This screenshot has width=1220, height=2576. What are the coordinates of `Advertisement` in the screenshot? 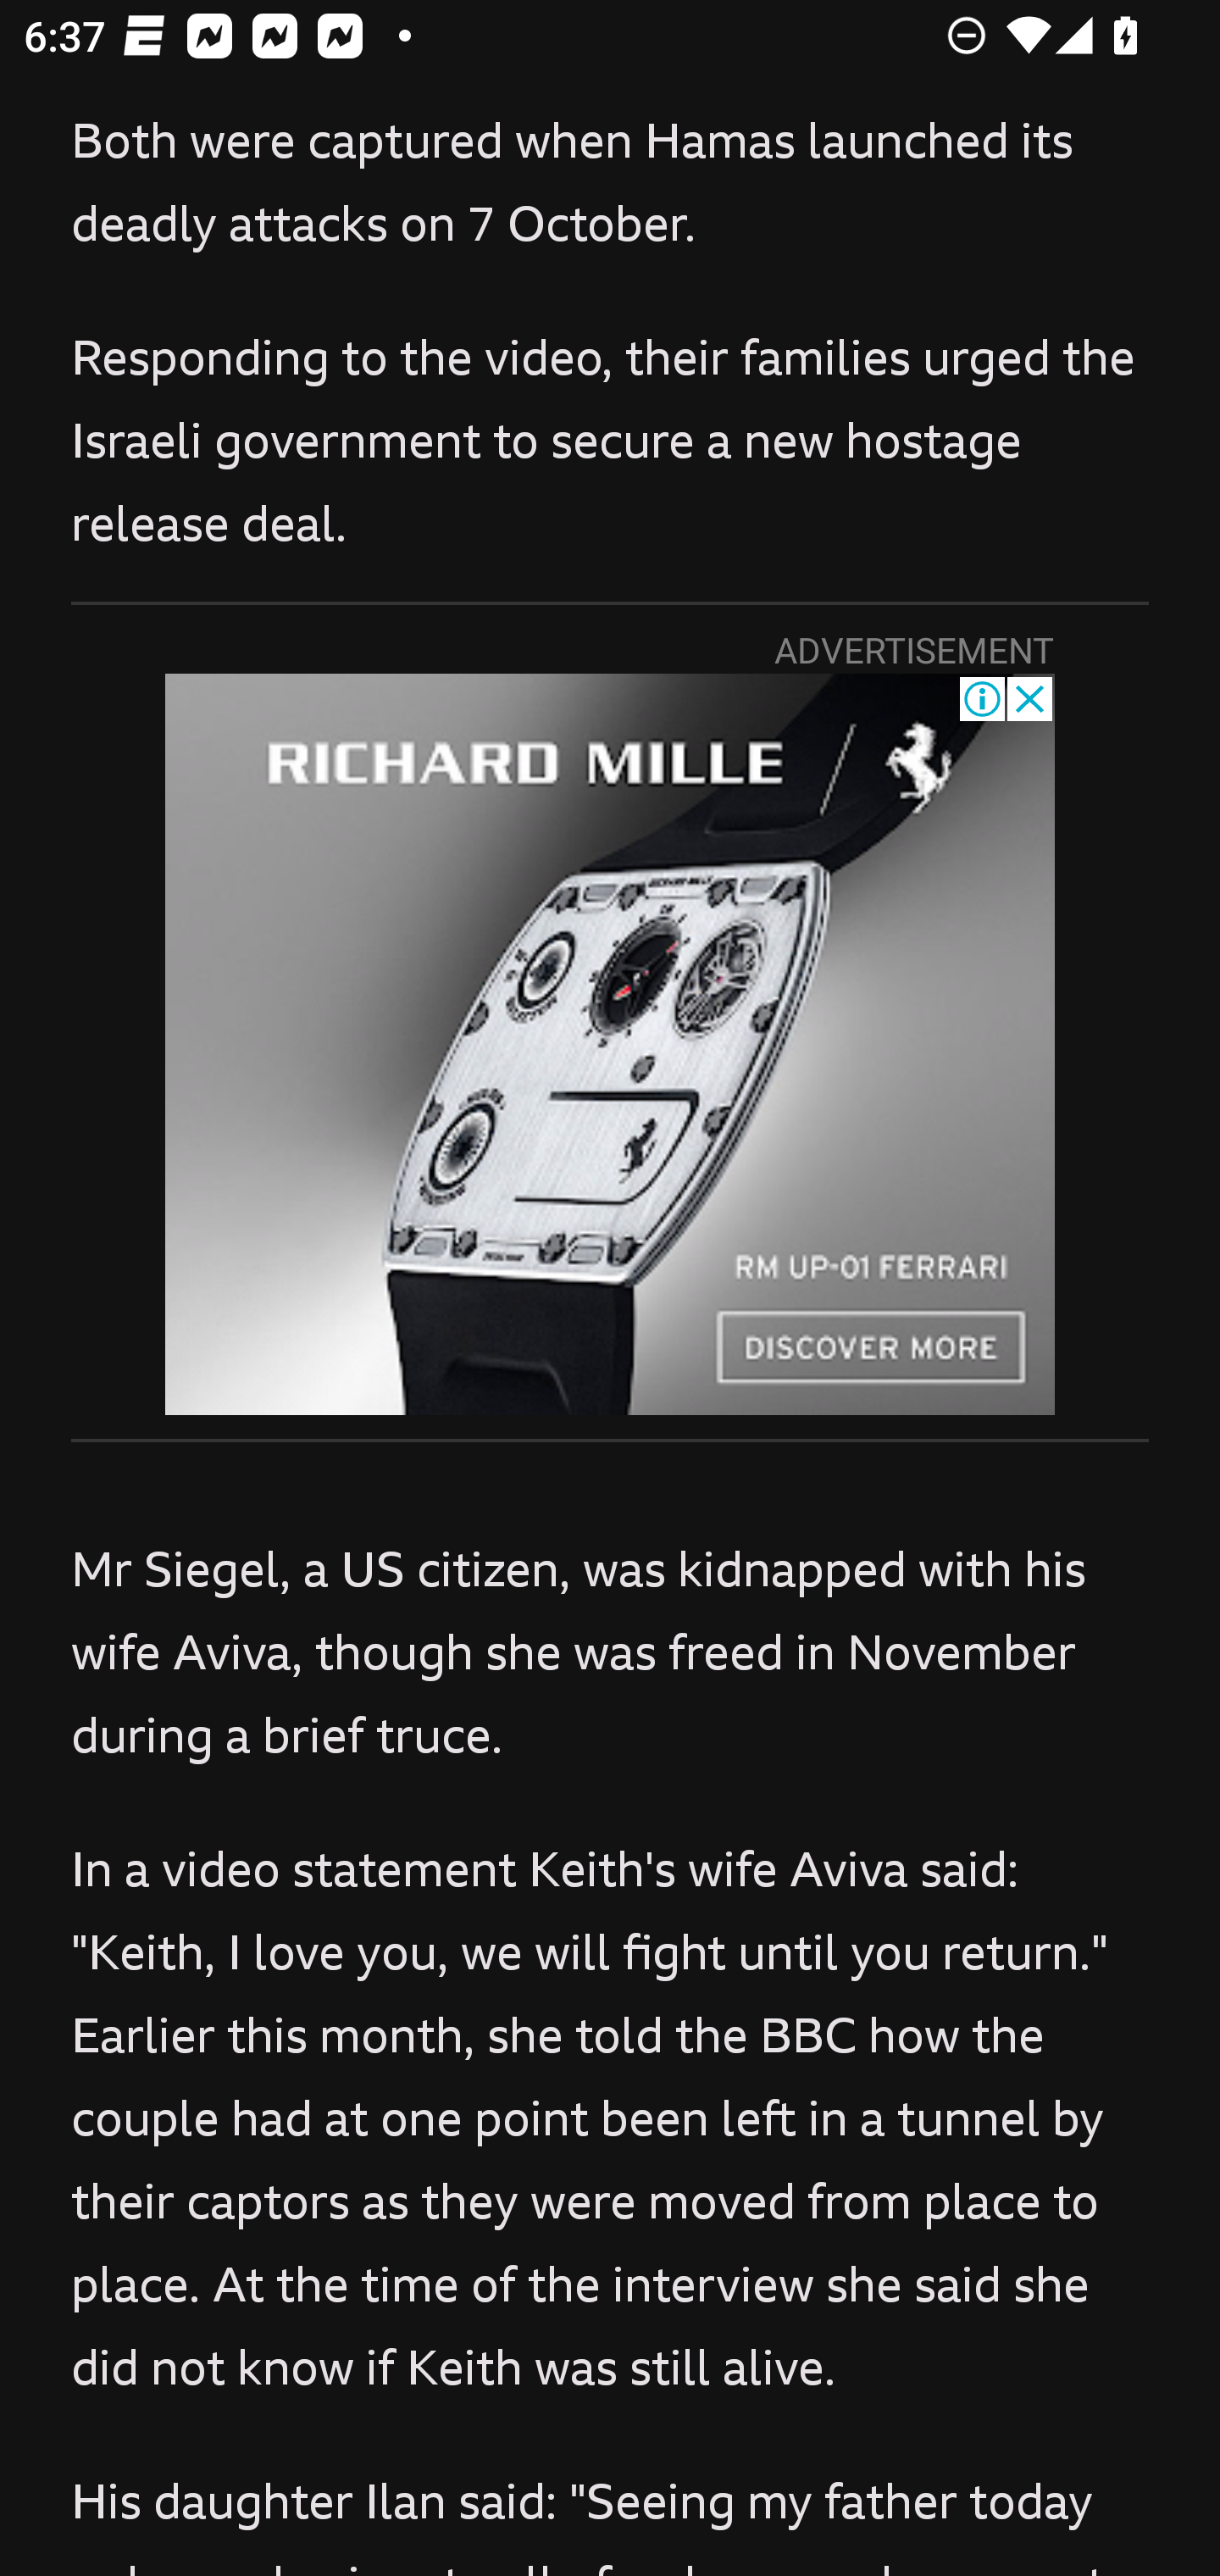 It's located at (610, 1046).